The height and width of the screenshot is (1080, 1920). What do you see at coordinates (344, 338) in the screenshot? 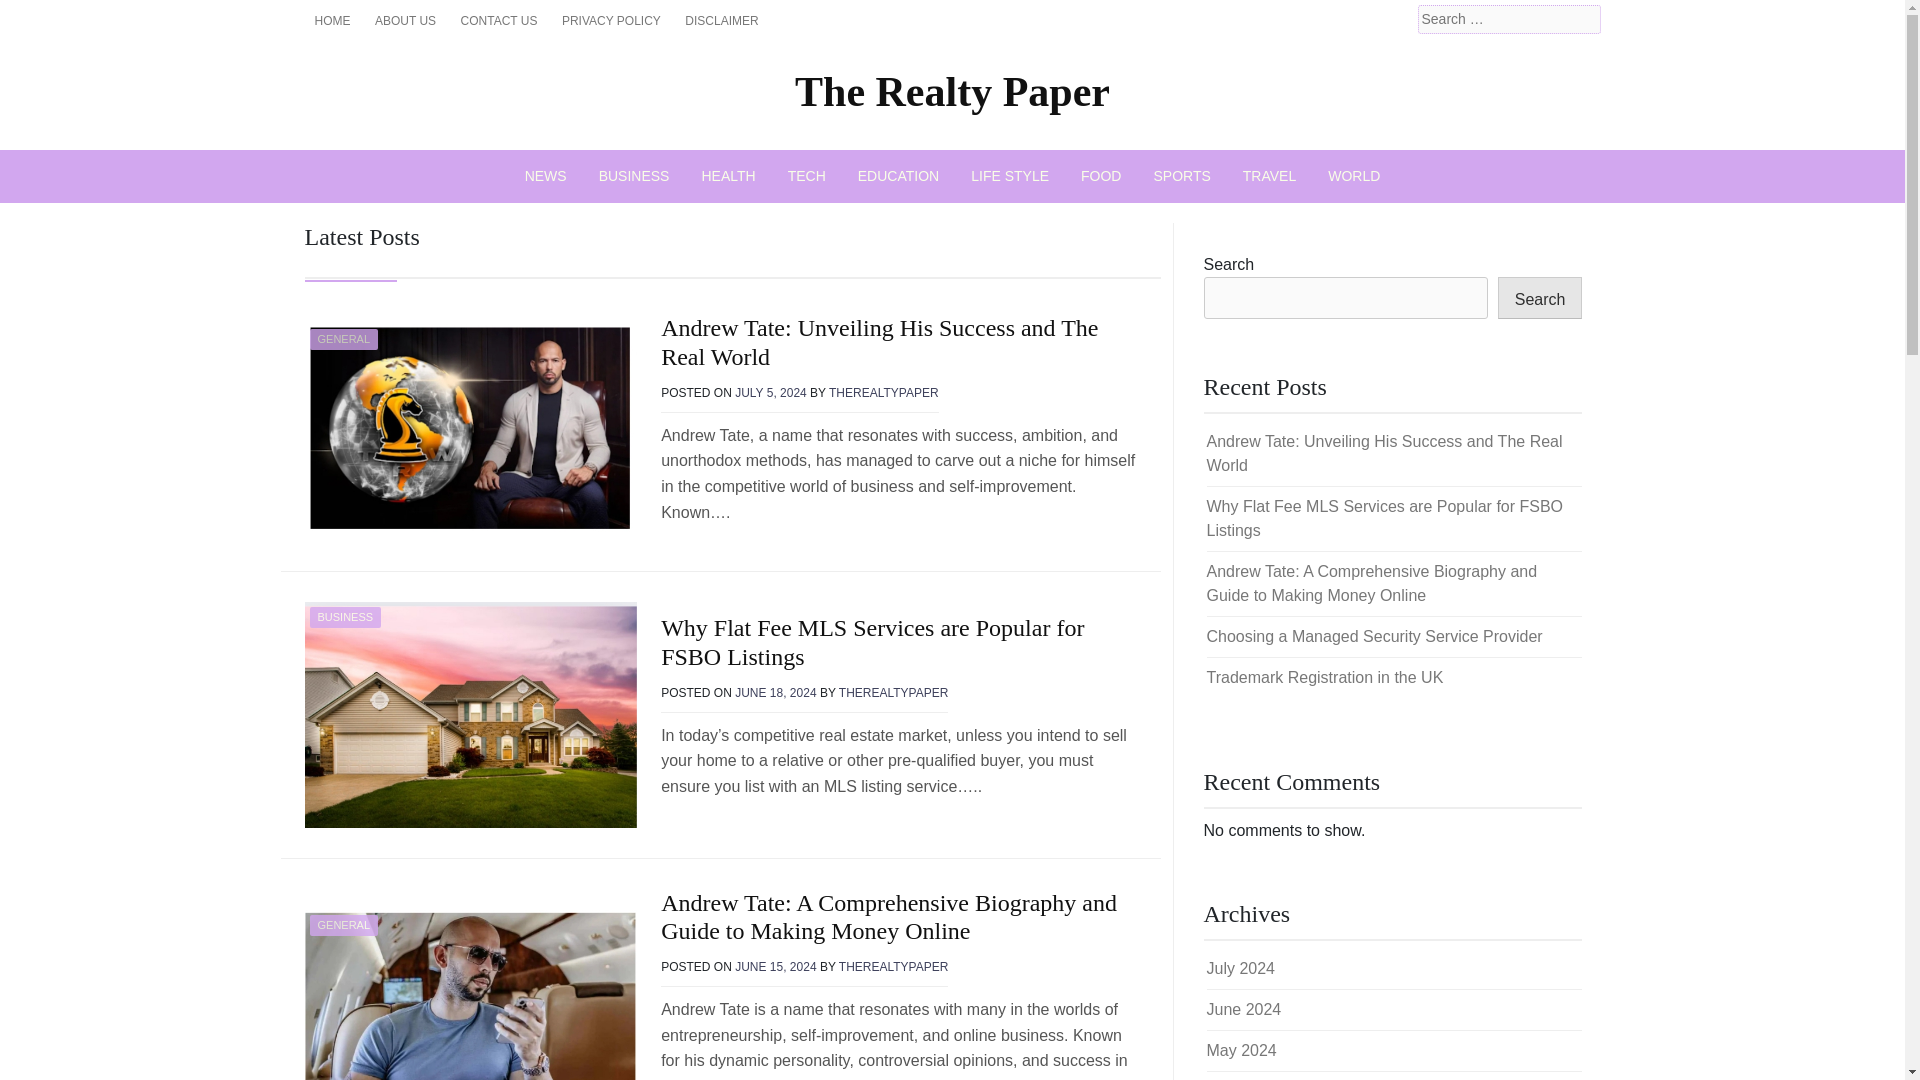
I see `GENERAL` at bounding box center [344, 338].